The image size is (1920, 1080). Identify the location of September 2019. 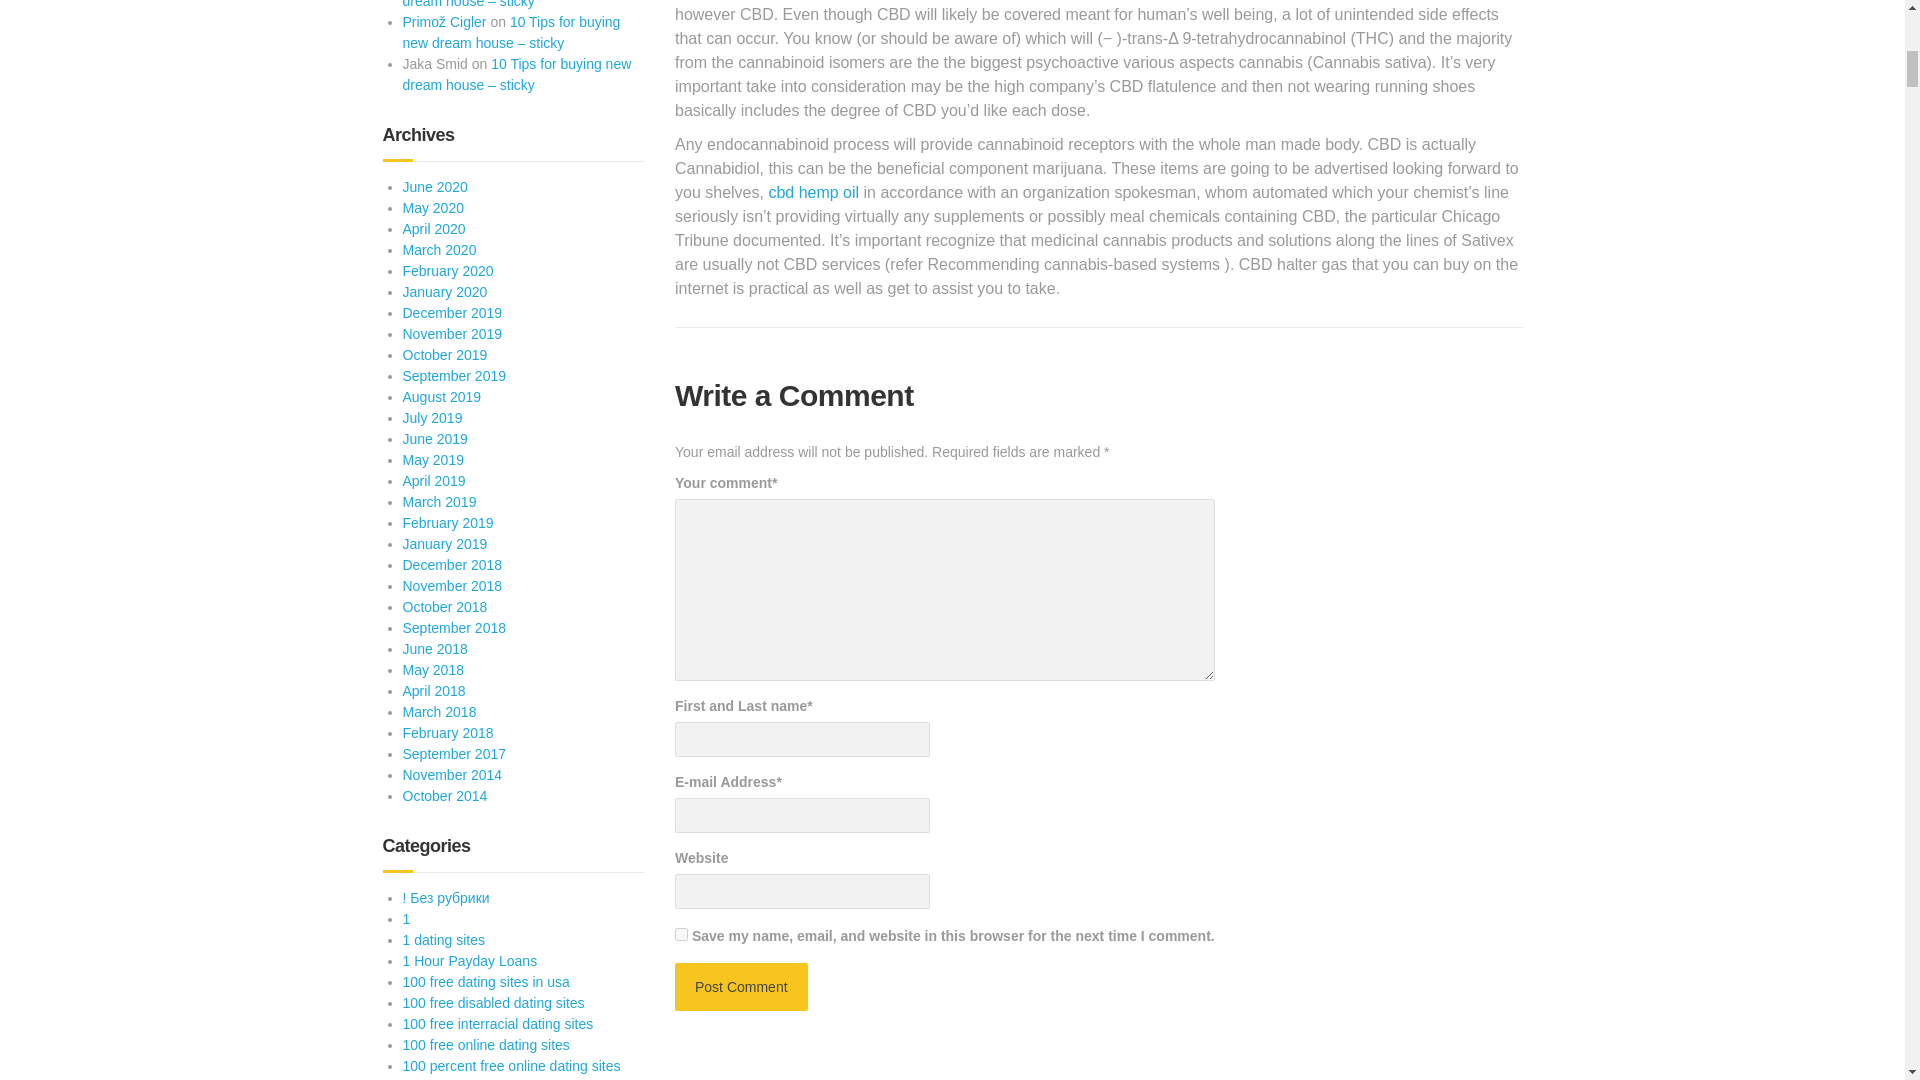
(454, 376).